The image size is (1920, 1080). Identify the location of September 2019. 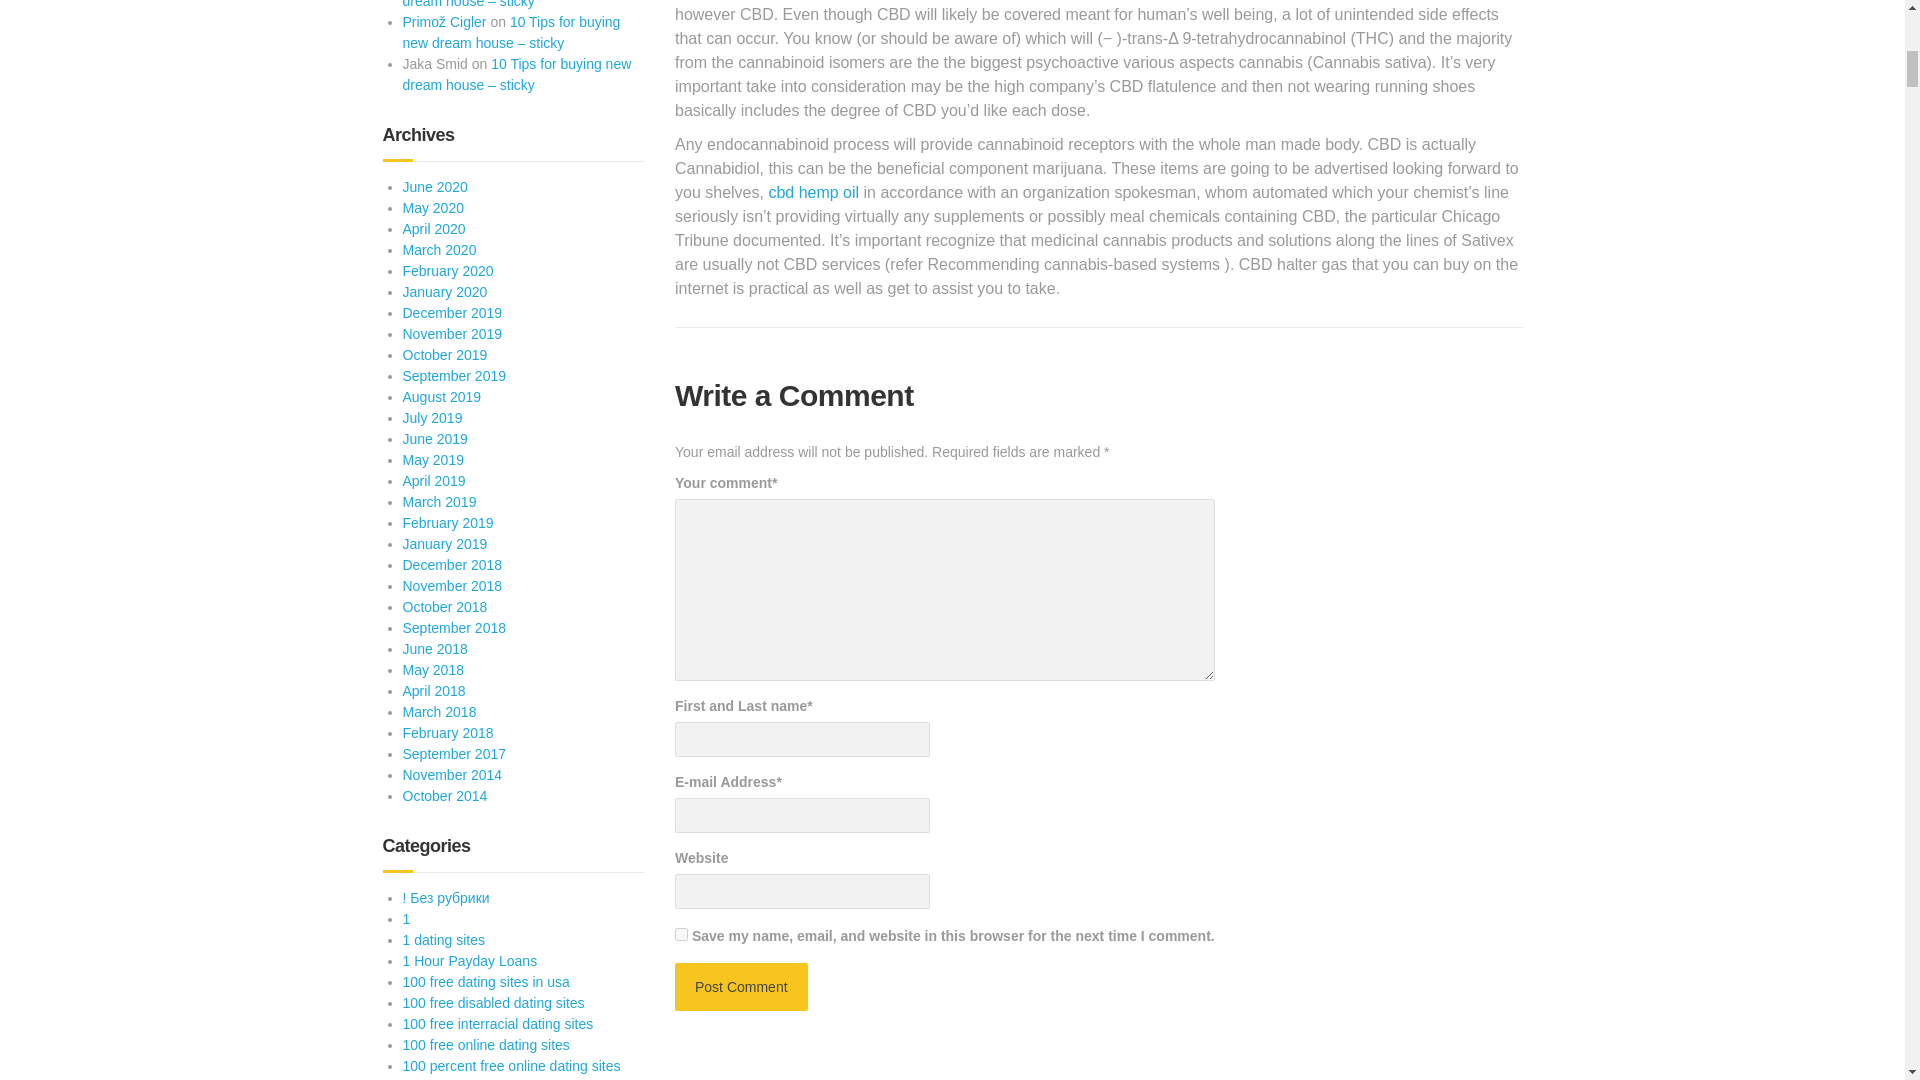
(454, 376).